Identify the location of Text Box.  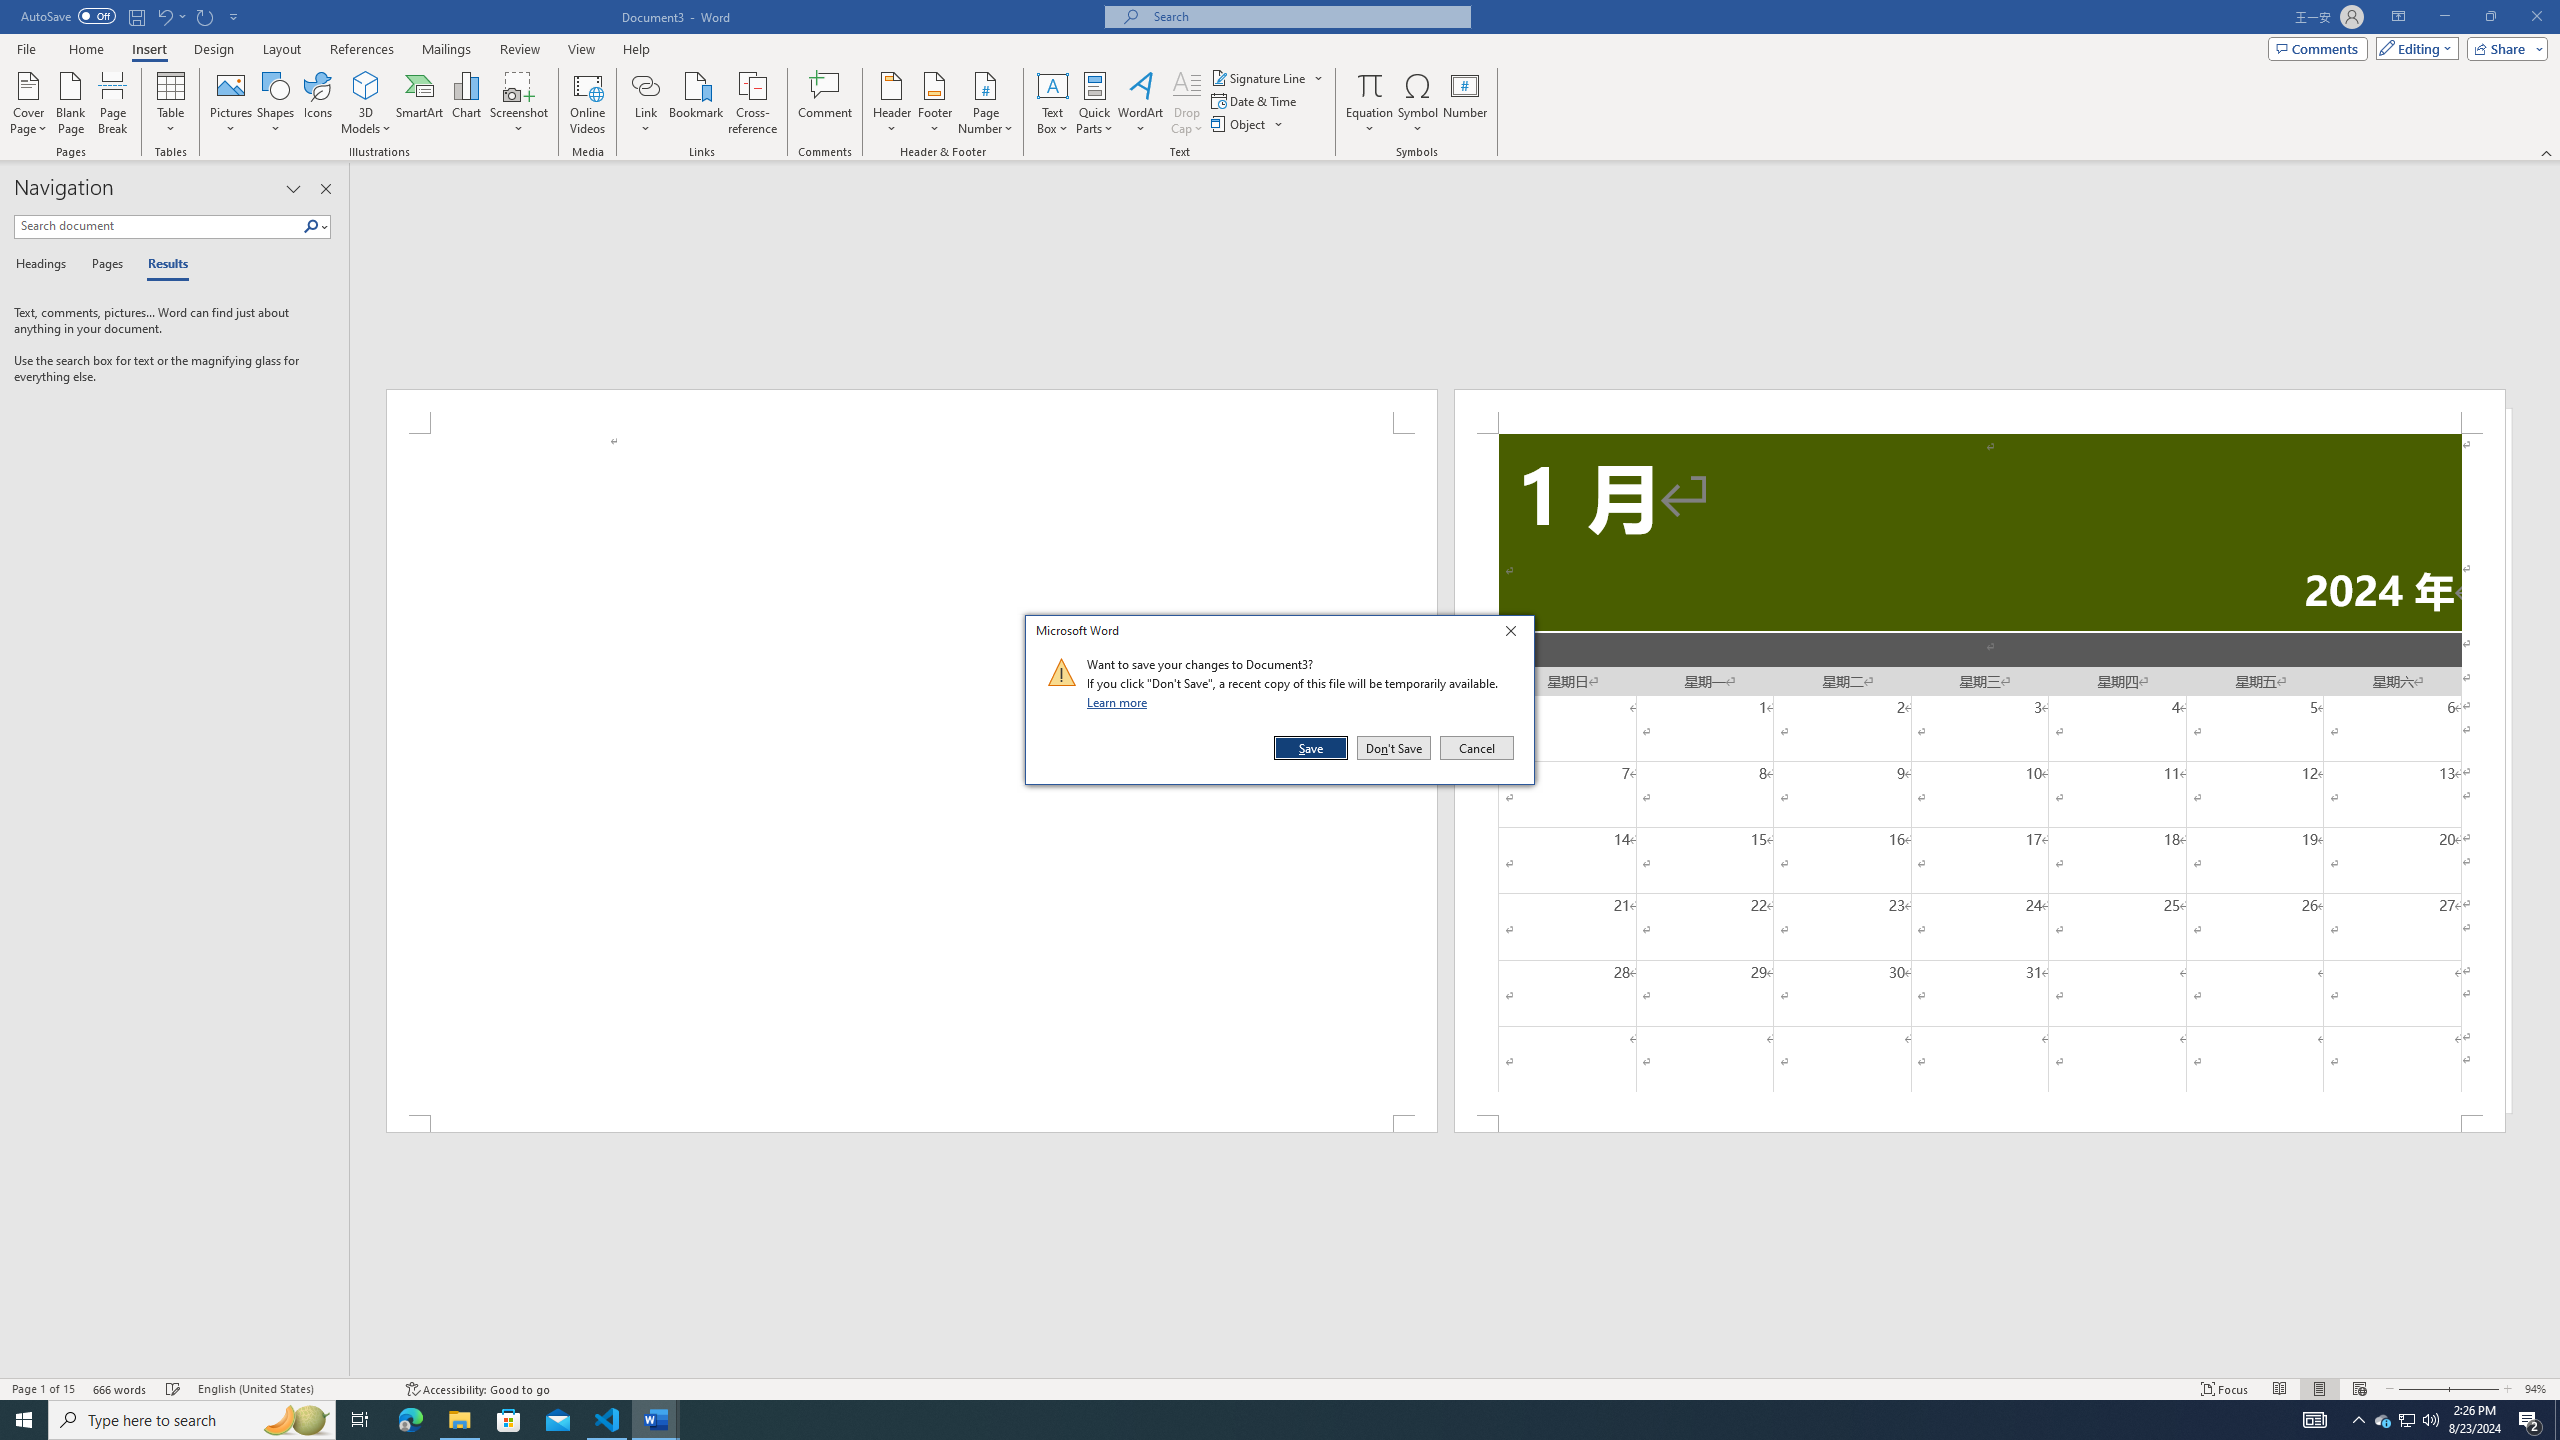
(1053, 103).